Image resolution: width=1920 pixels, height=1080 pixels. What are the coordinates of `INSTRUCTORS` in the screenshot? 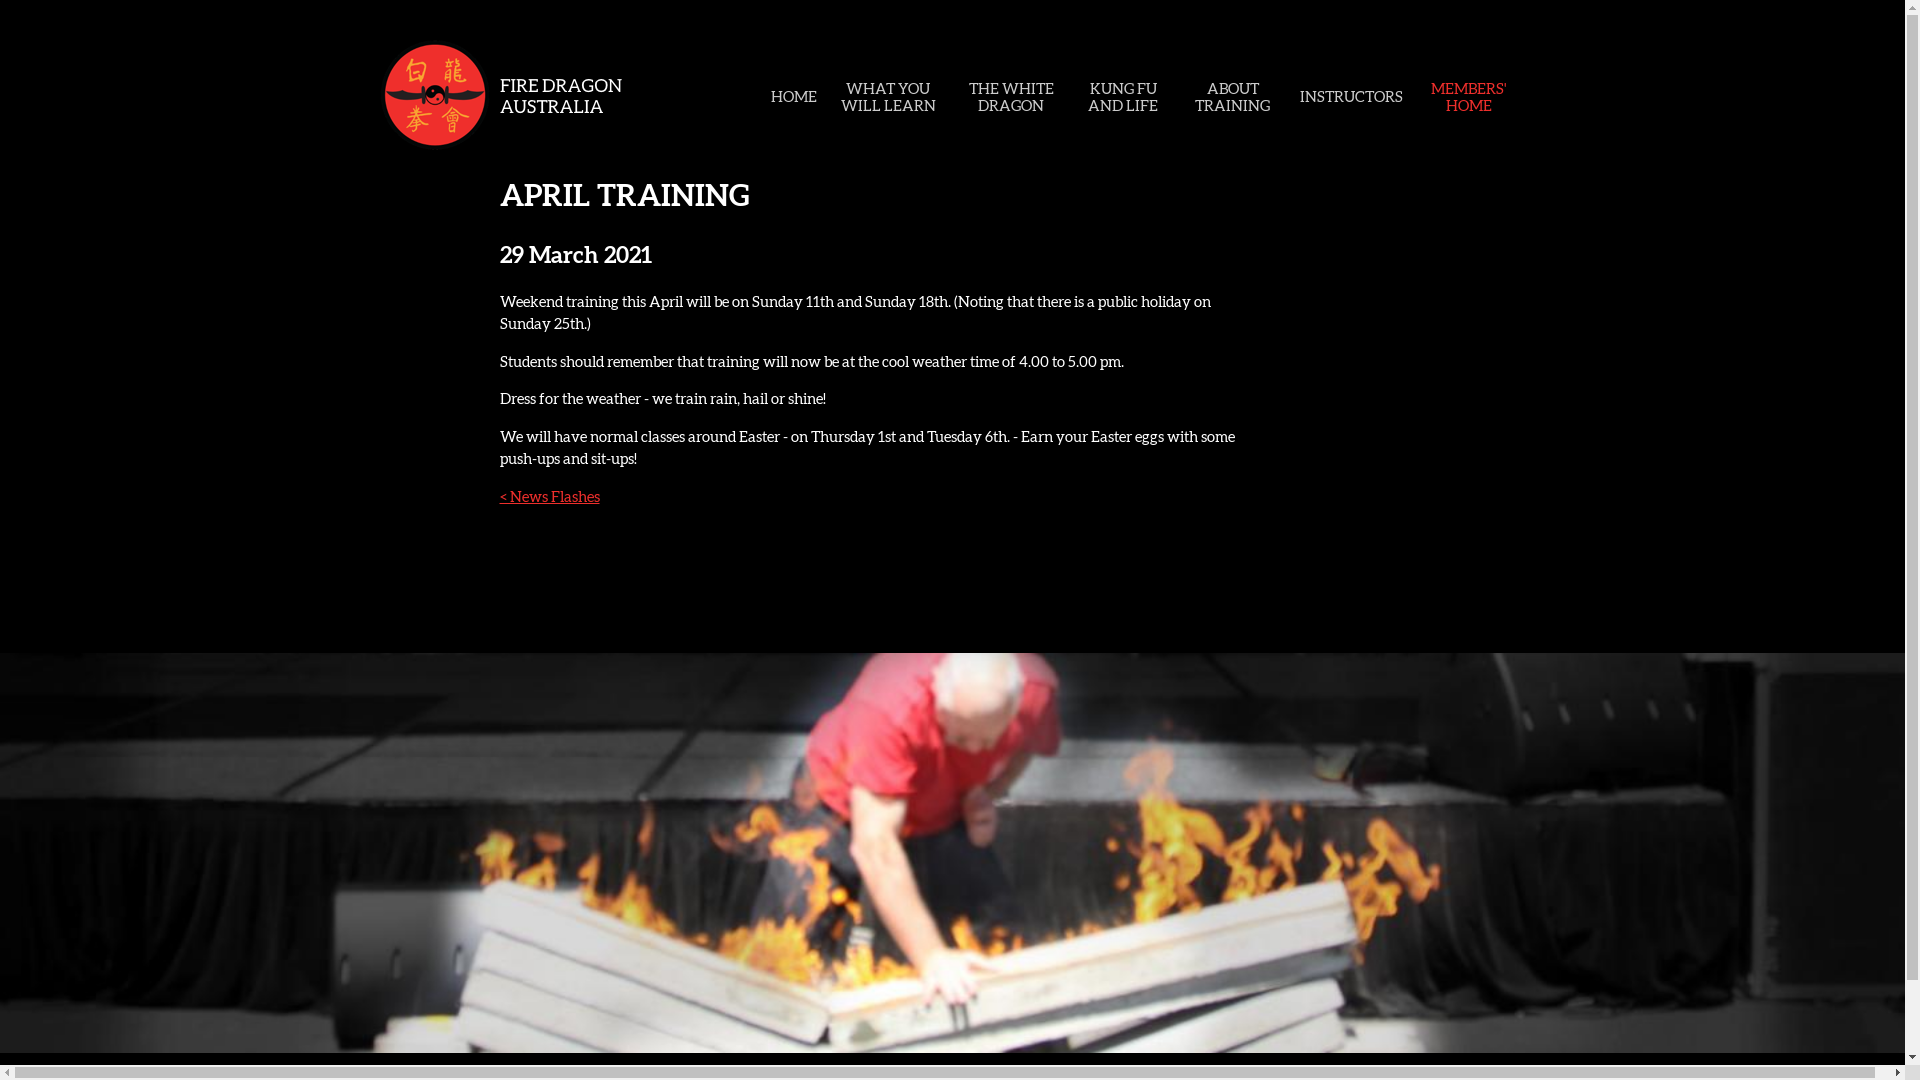 It's located at (1352, 96).